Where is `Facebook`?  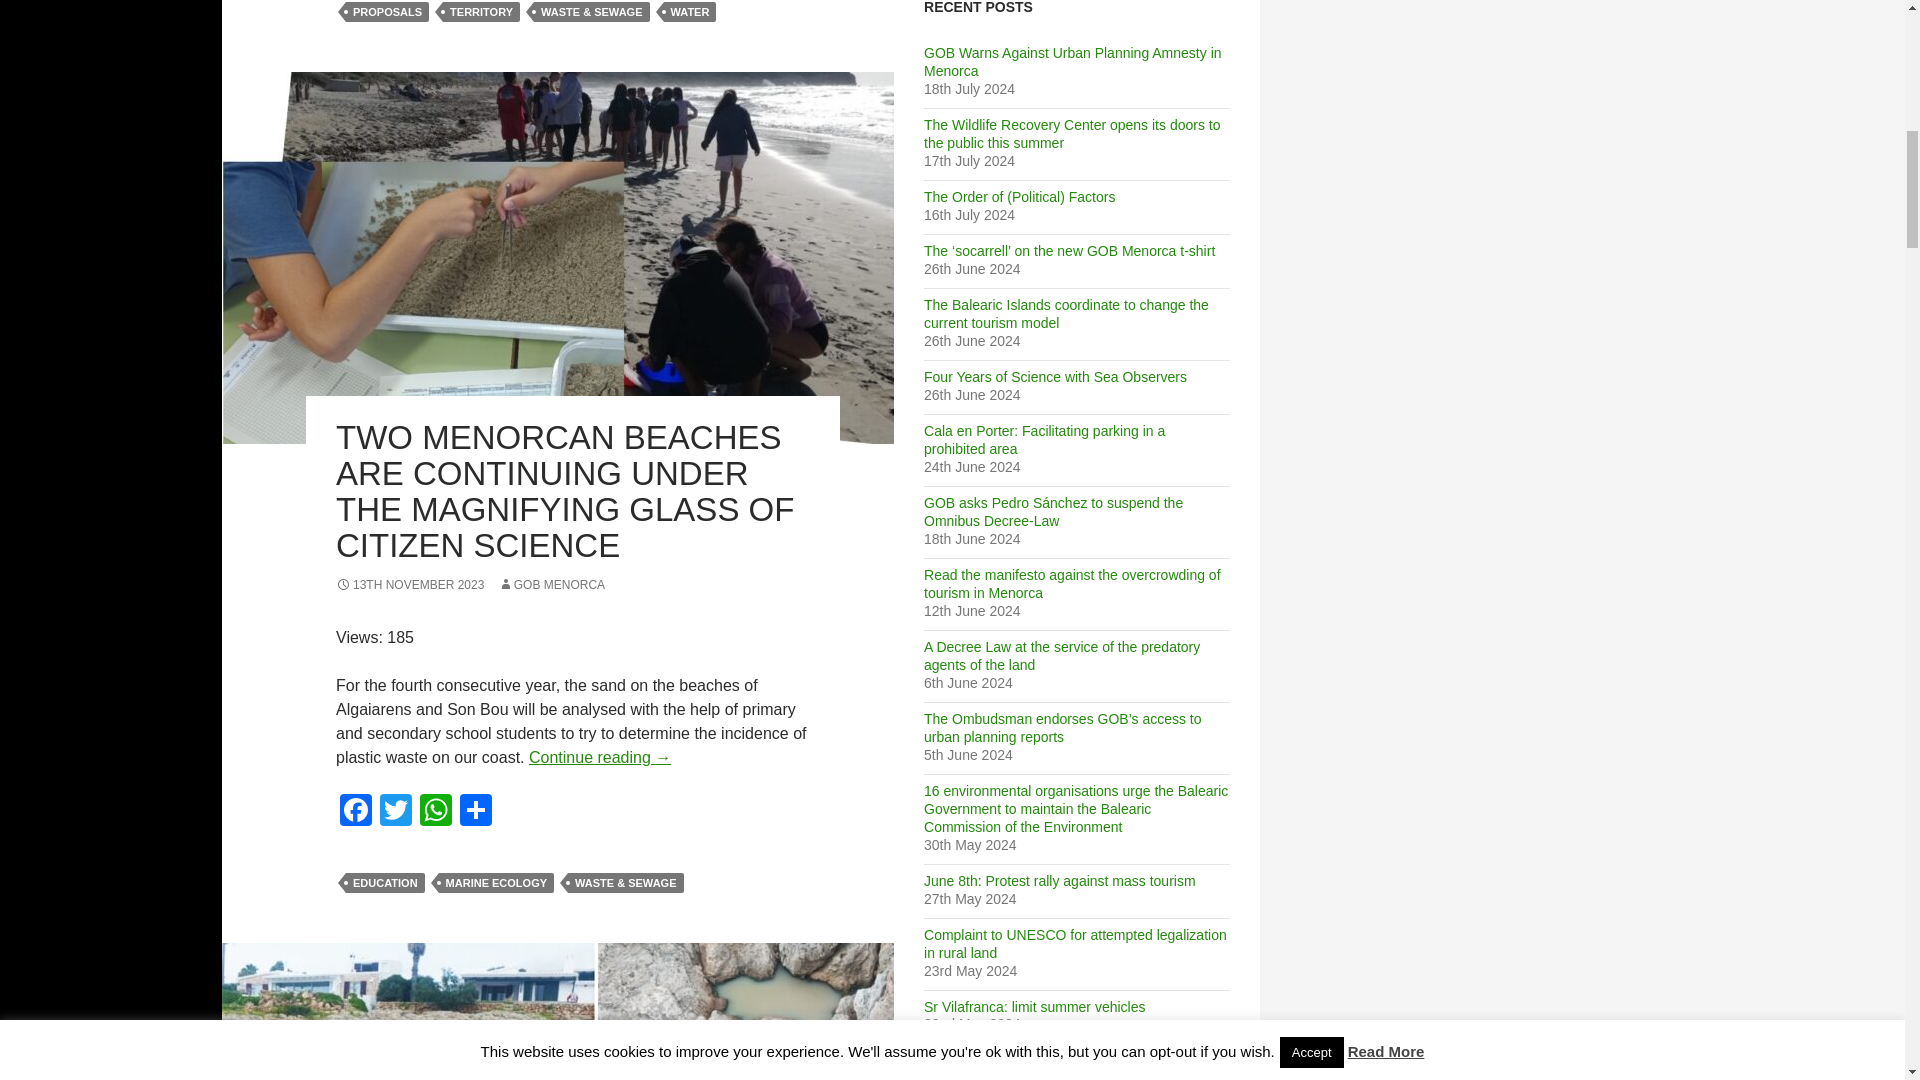 Facebook is located at coordinates (356, 812).